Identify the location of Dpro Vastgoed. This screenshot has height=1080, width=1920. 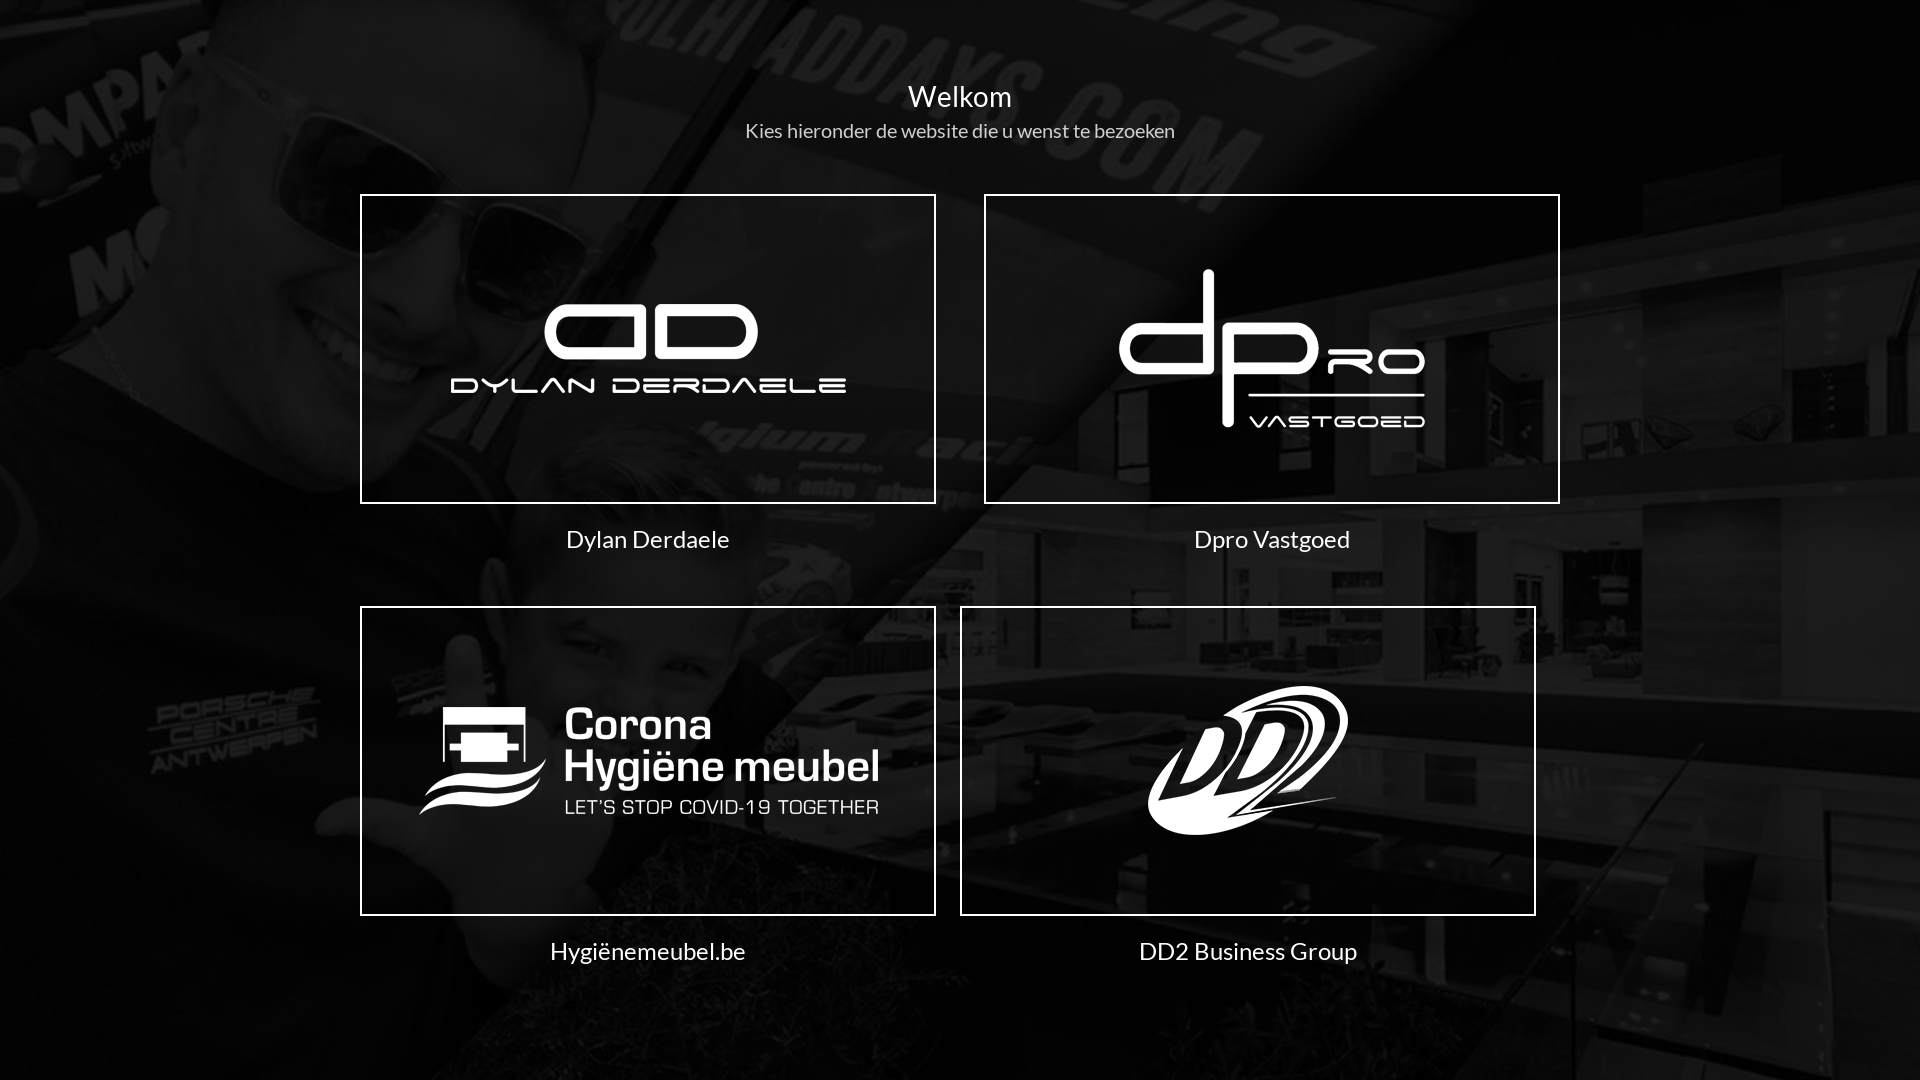
(1272, 538).